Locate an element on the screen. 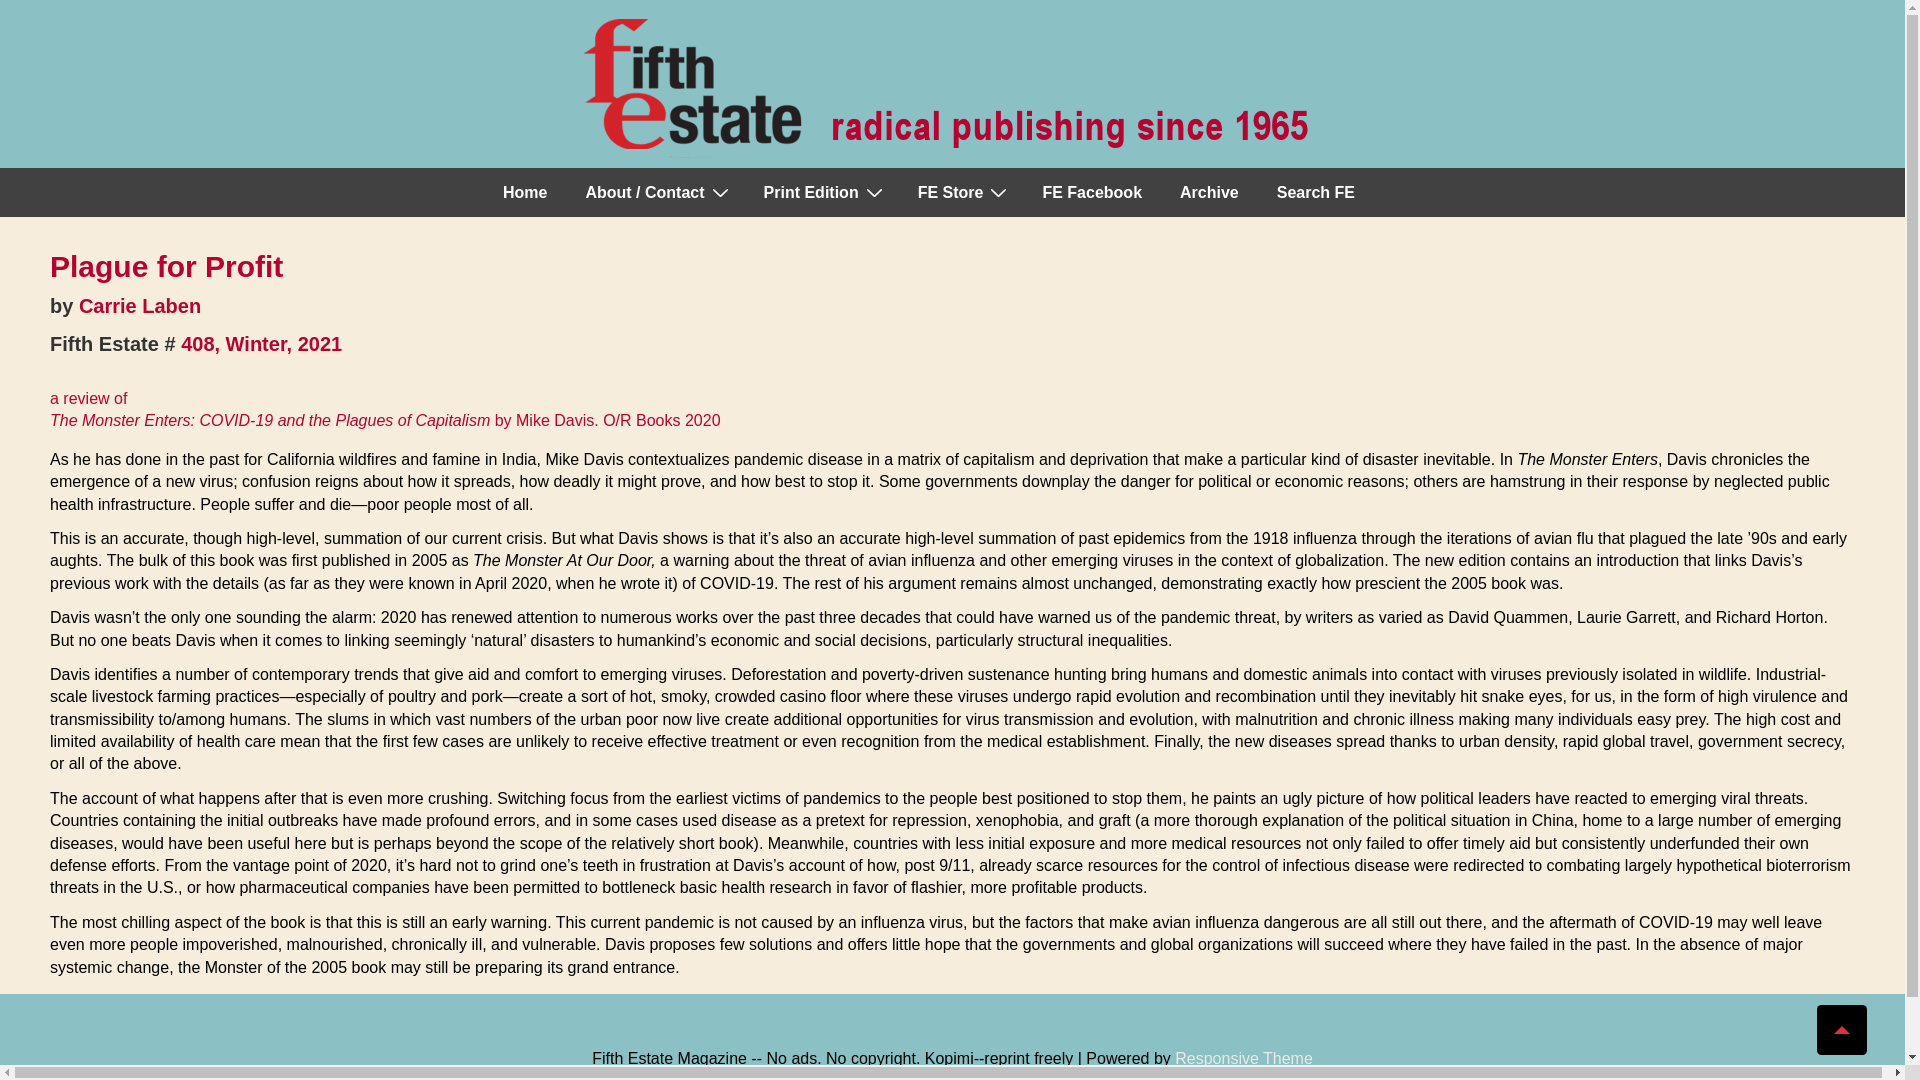 This screenshot has height=1080, width=1920. Search FE is located at coordinates (1316, 192).